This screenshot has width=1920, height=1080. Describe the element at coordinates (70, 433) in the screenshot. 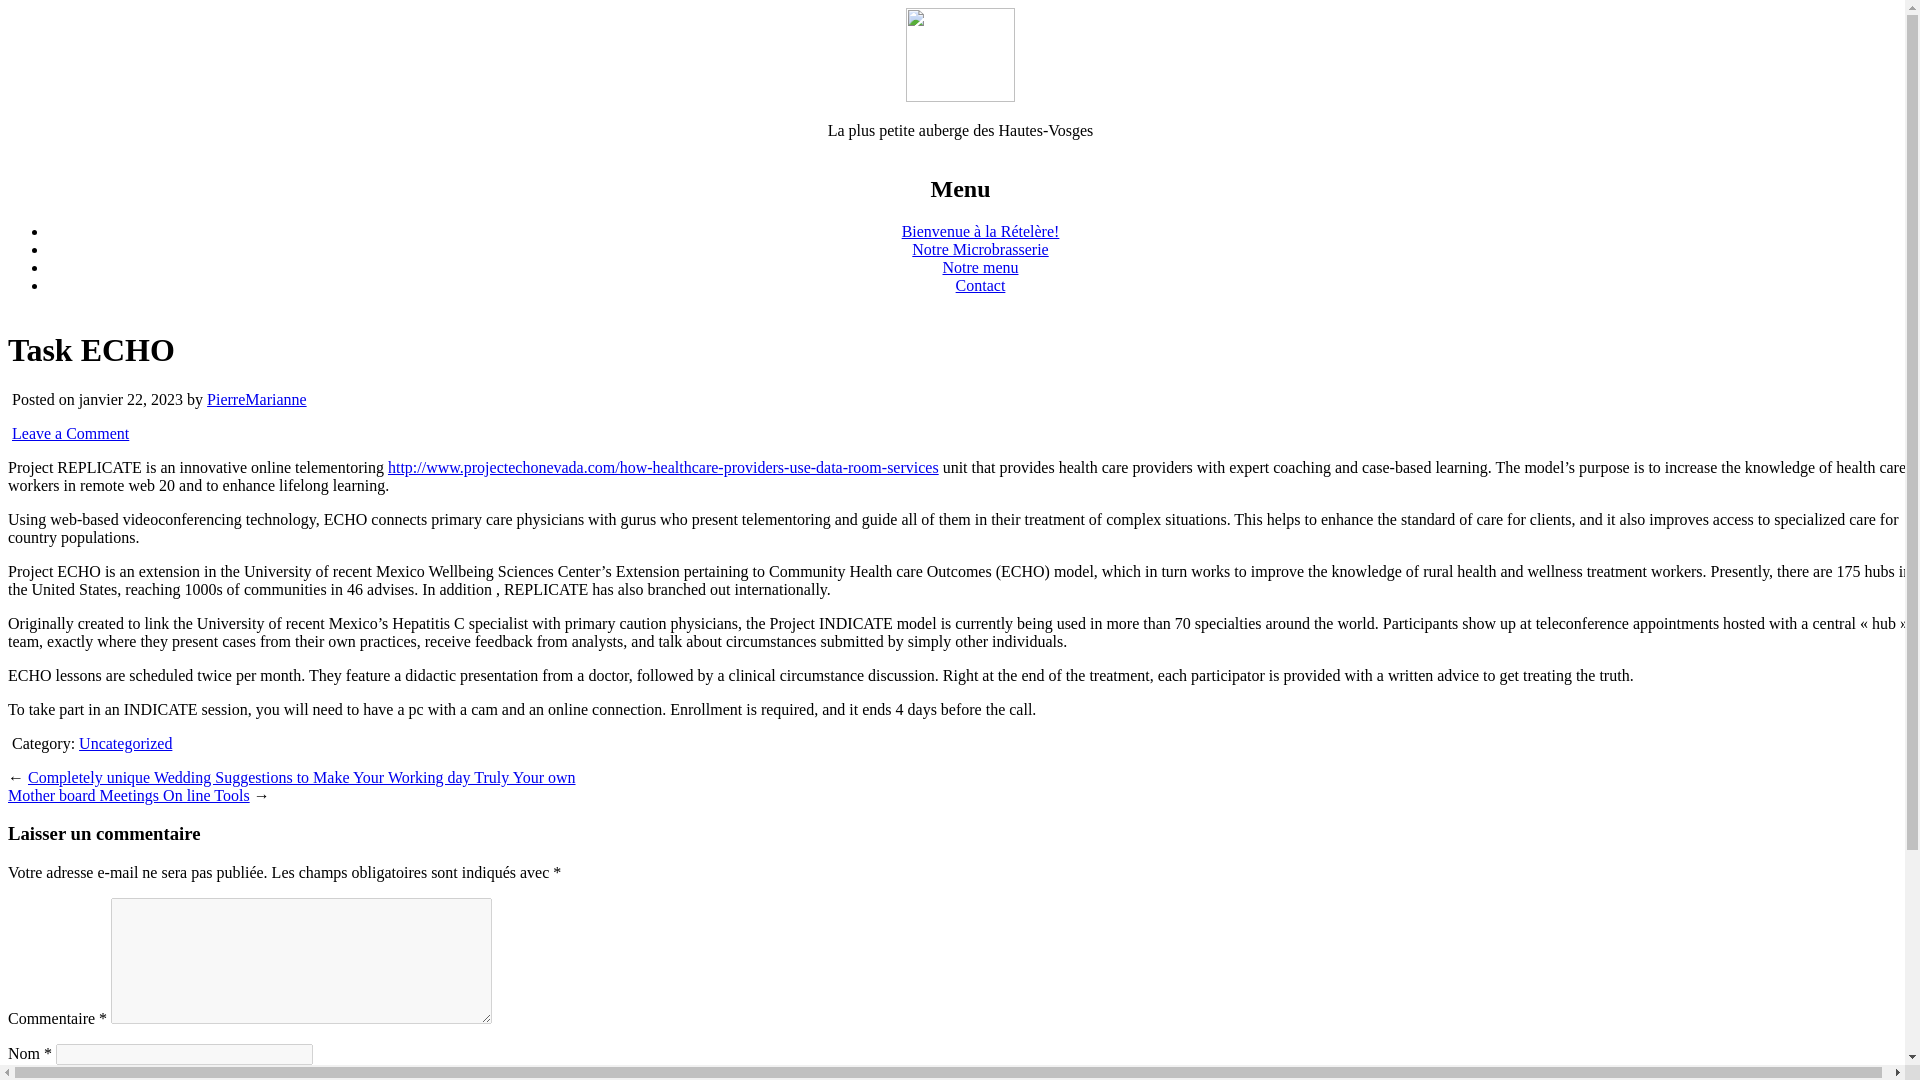

I see `Leave a Comment` at that location.